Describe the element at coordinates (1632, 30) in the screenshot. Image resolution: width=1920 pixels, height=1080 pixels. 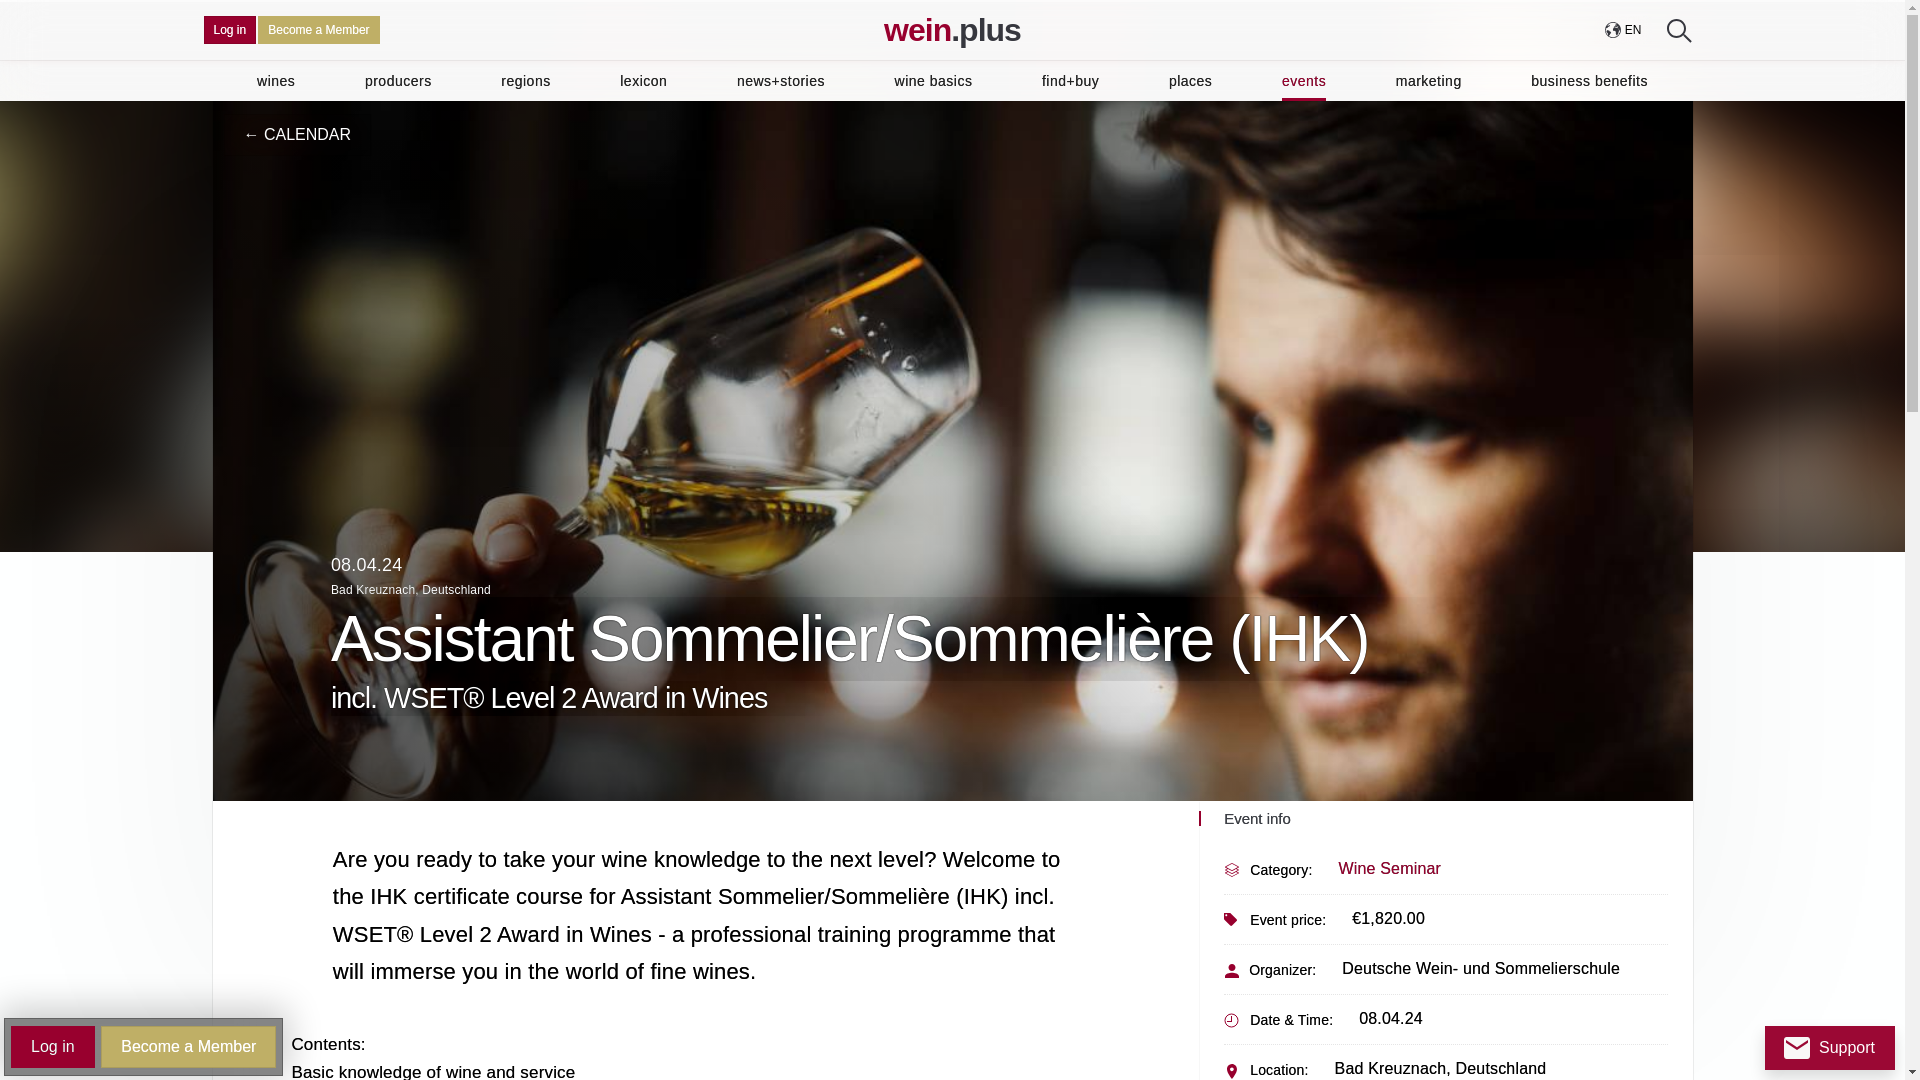
I see `English Language` at that location.